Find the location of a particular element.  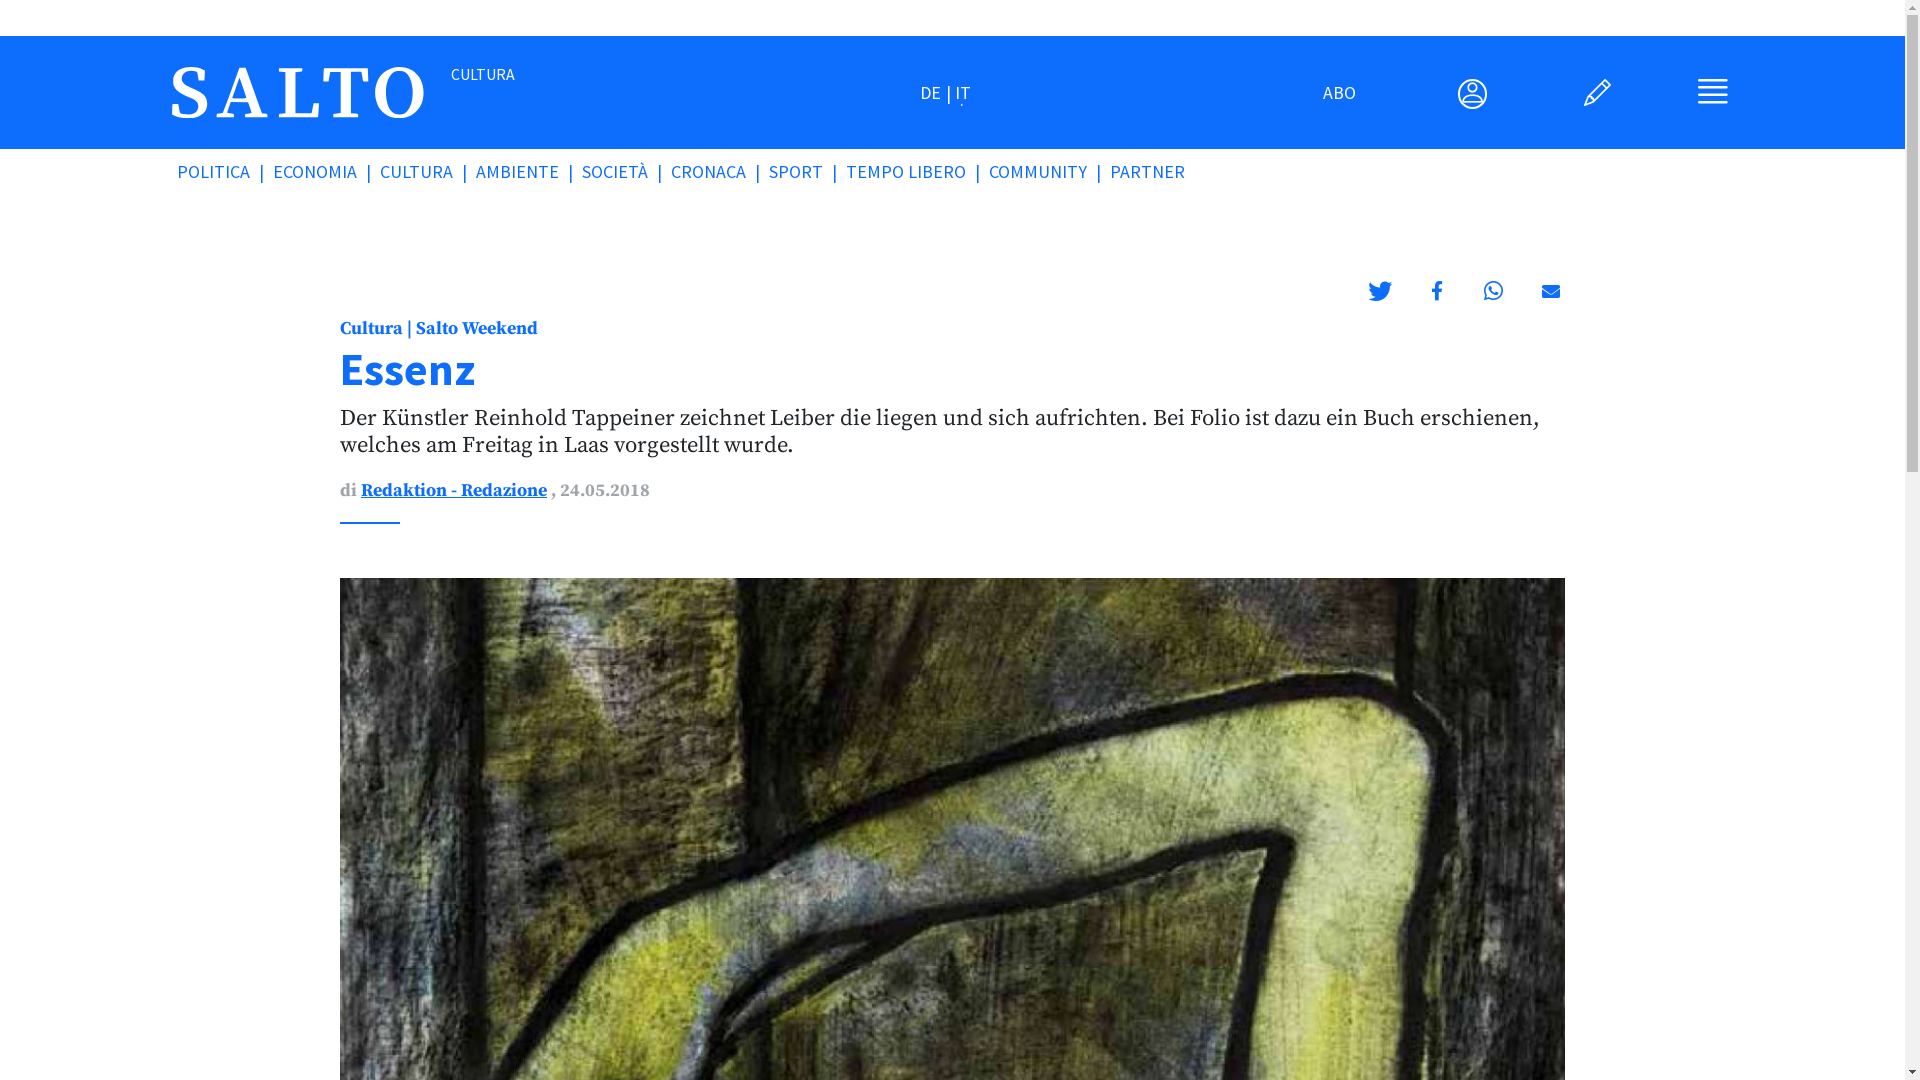

POLITICA is located at coordinates (225, 172).